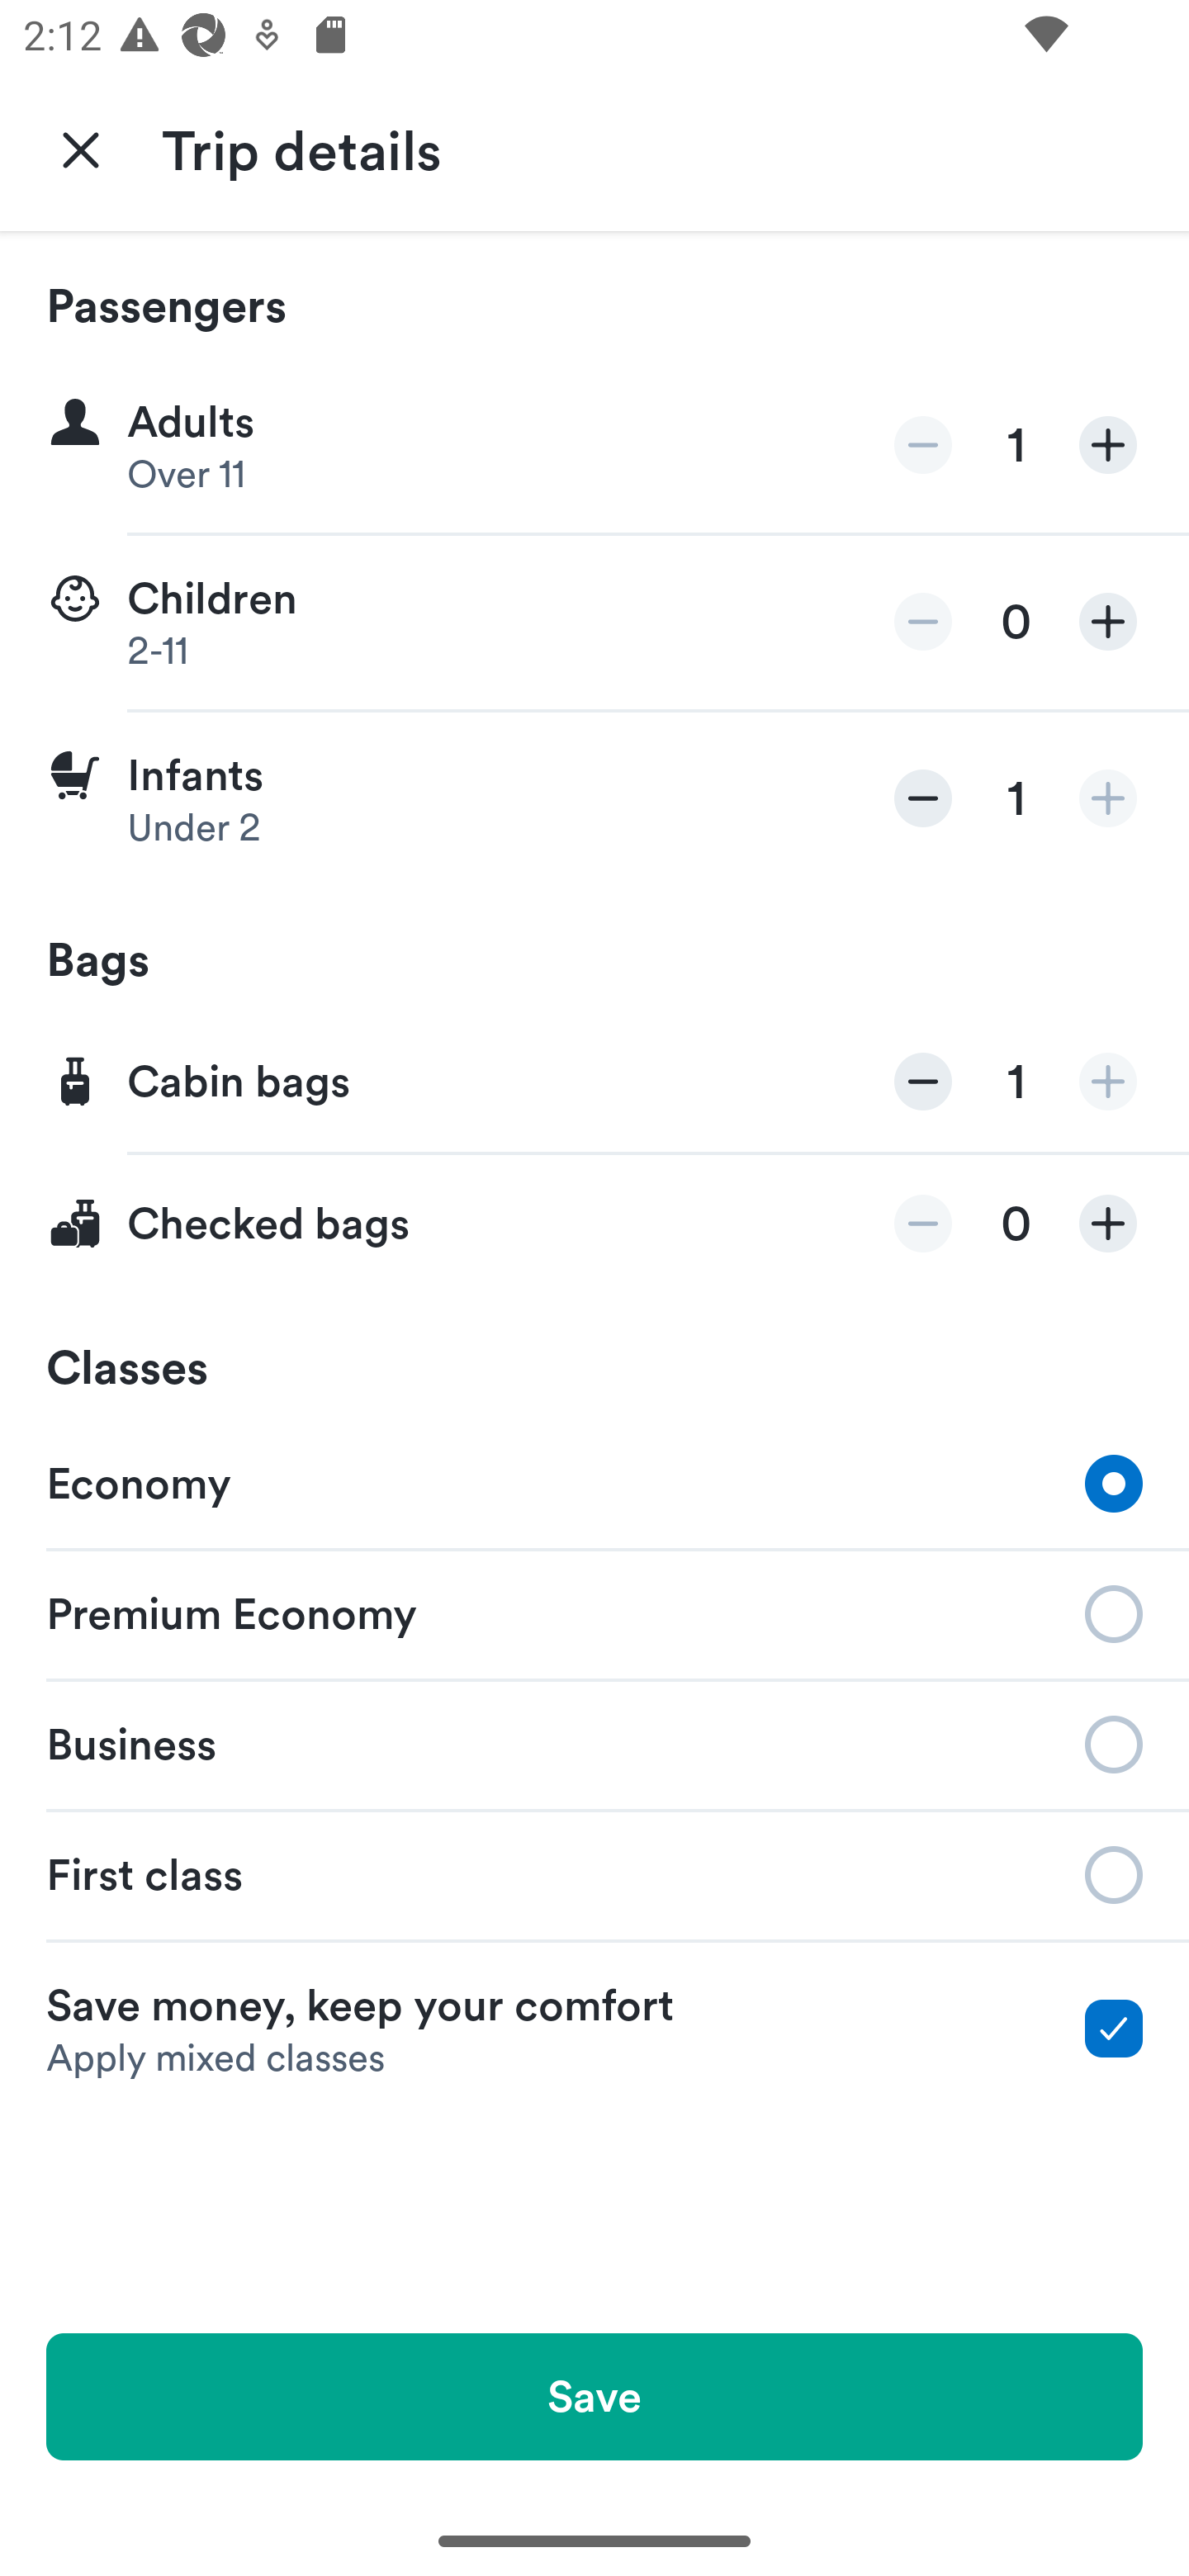 Image resolution: width=1189 pixels, height=2576 pixels. Describe the element at coordinates (594, 798) in the screenshot. I see `Remove 1 Add Infants Under 2` at that location.